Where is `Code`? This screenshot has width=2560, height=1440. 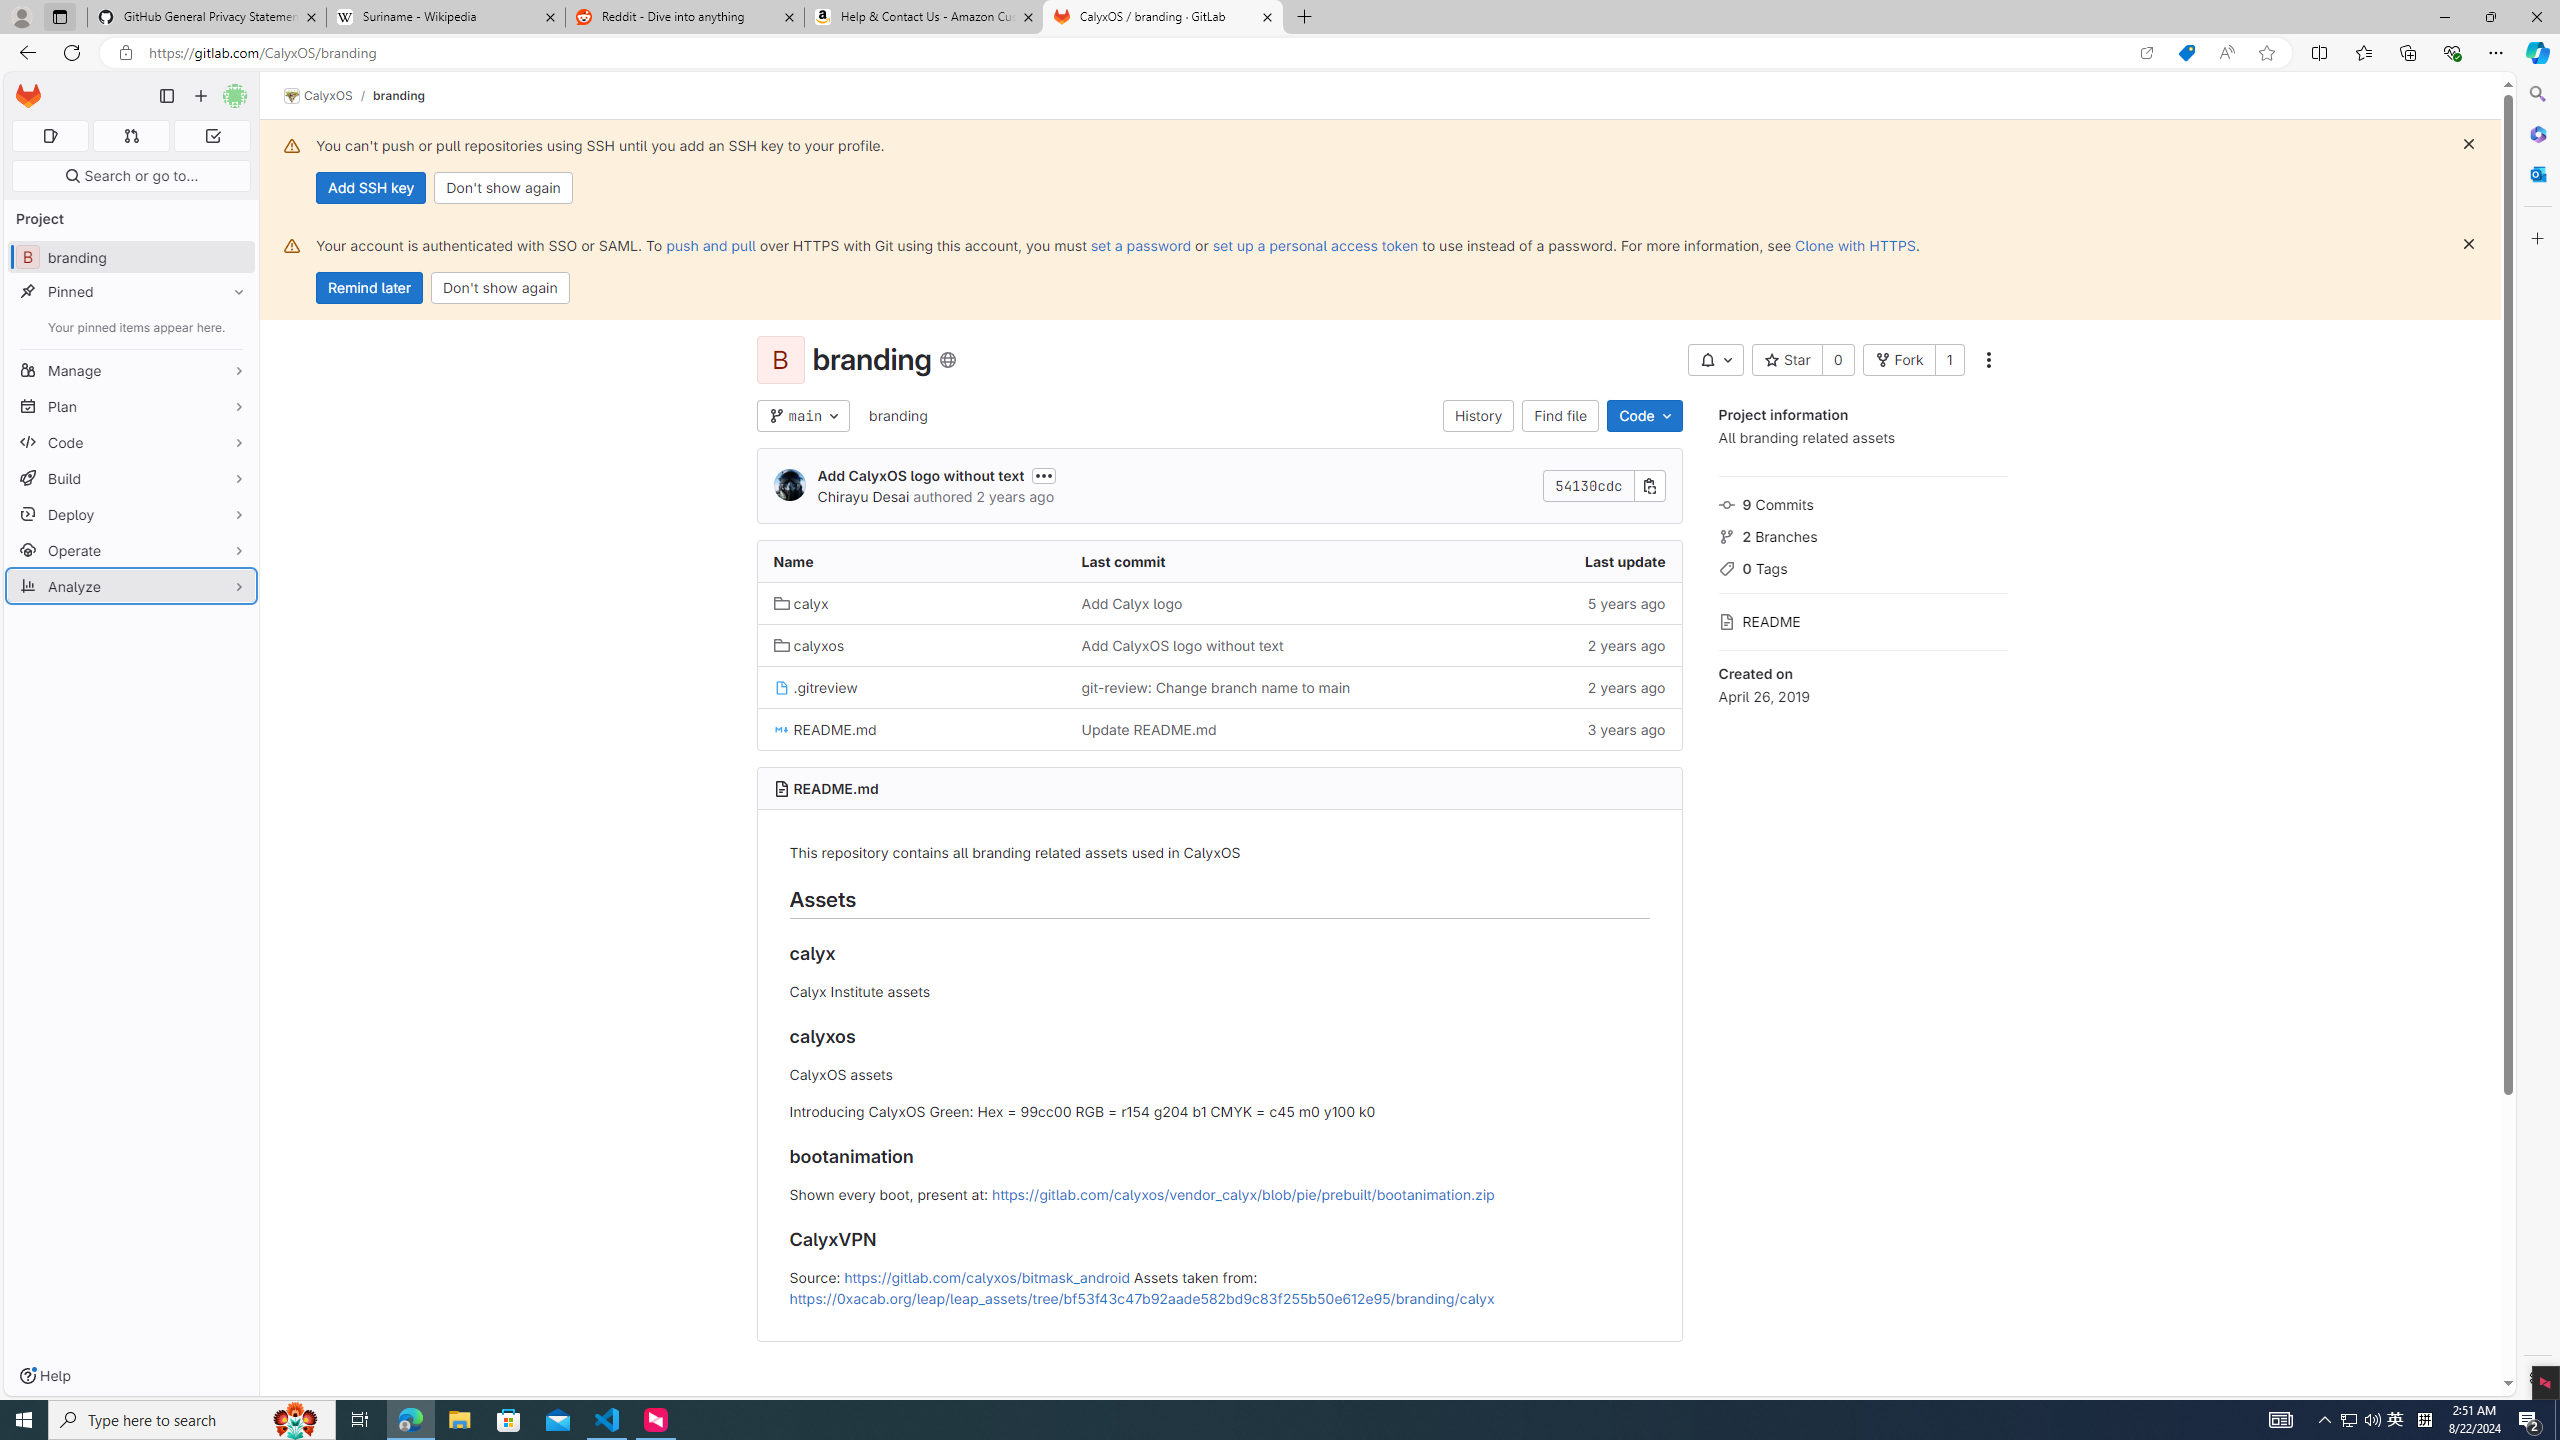 Code is located at coordinates (1644, 416).